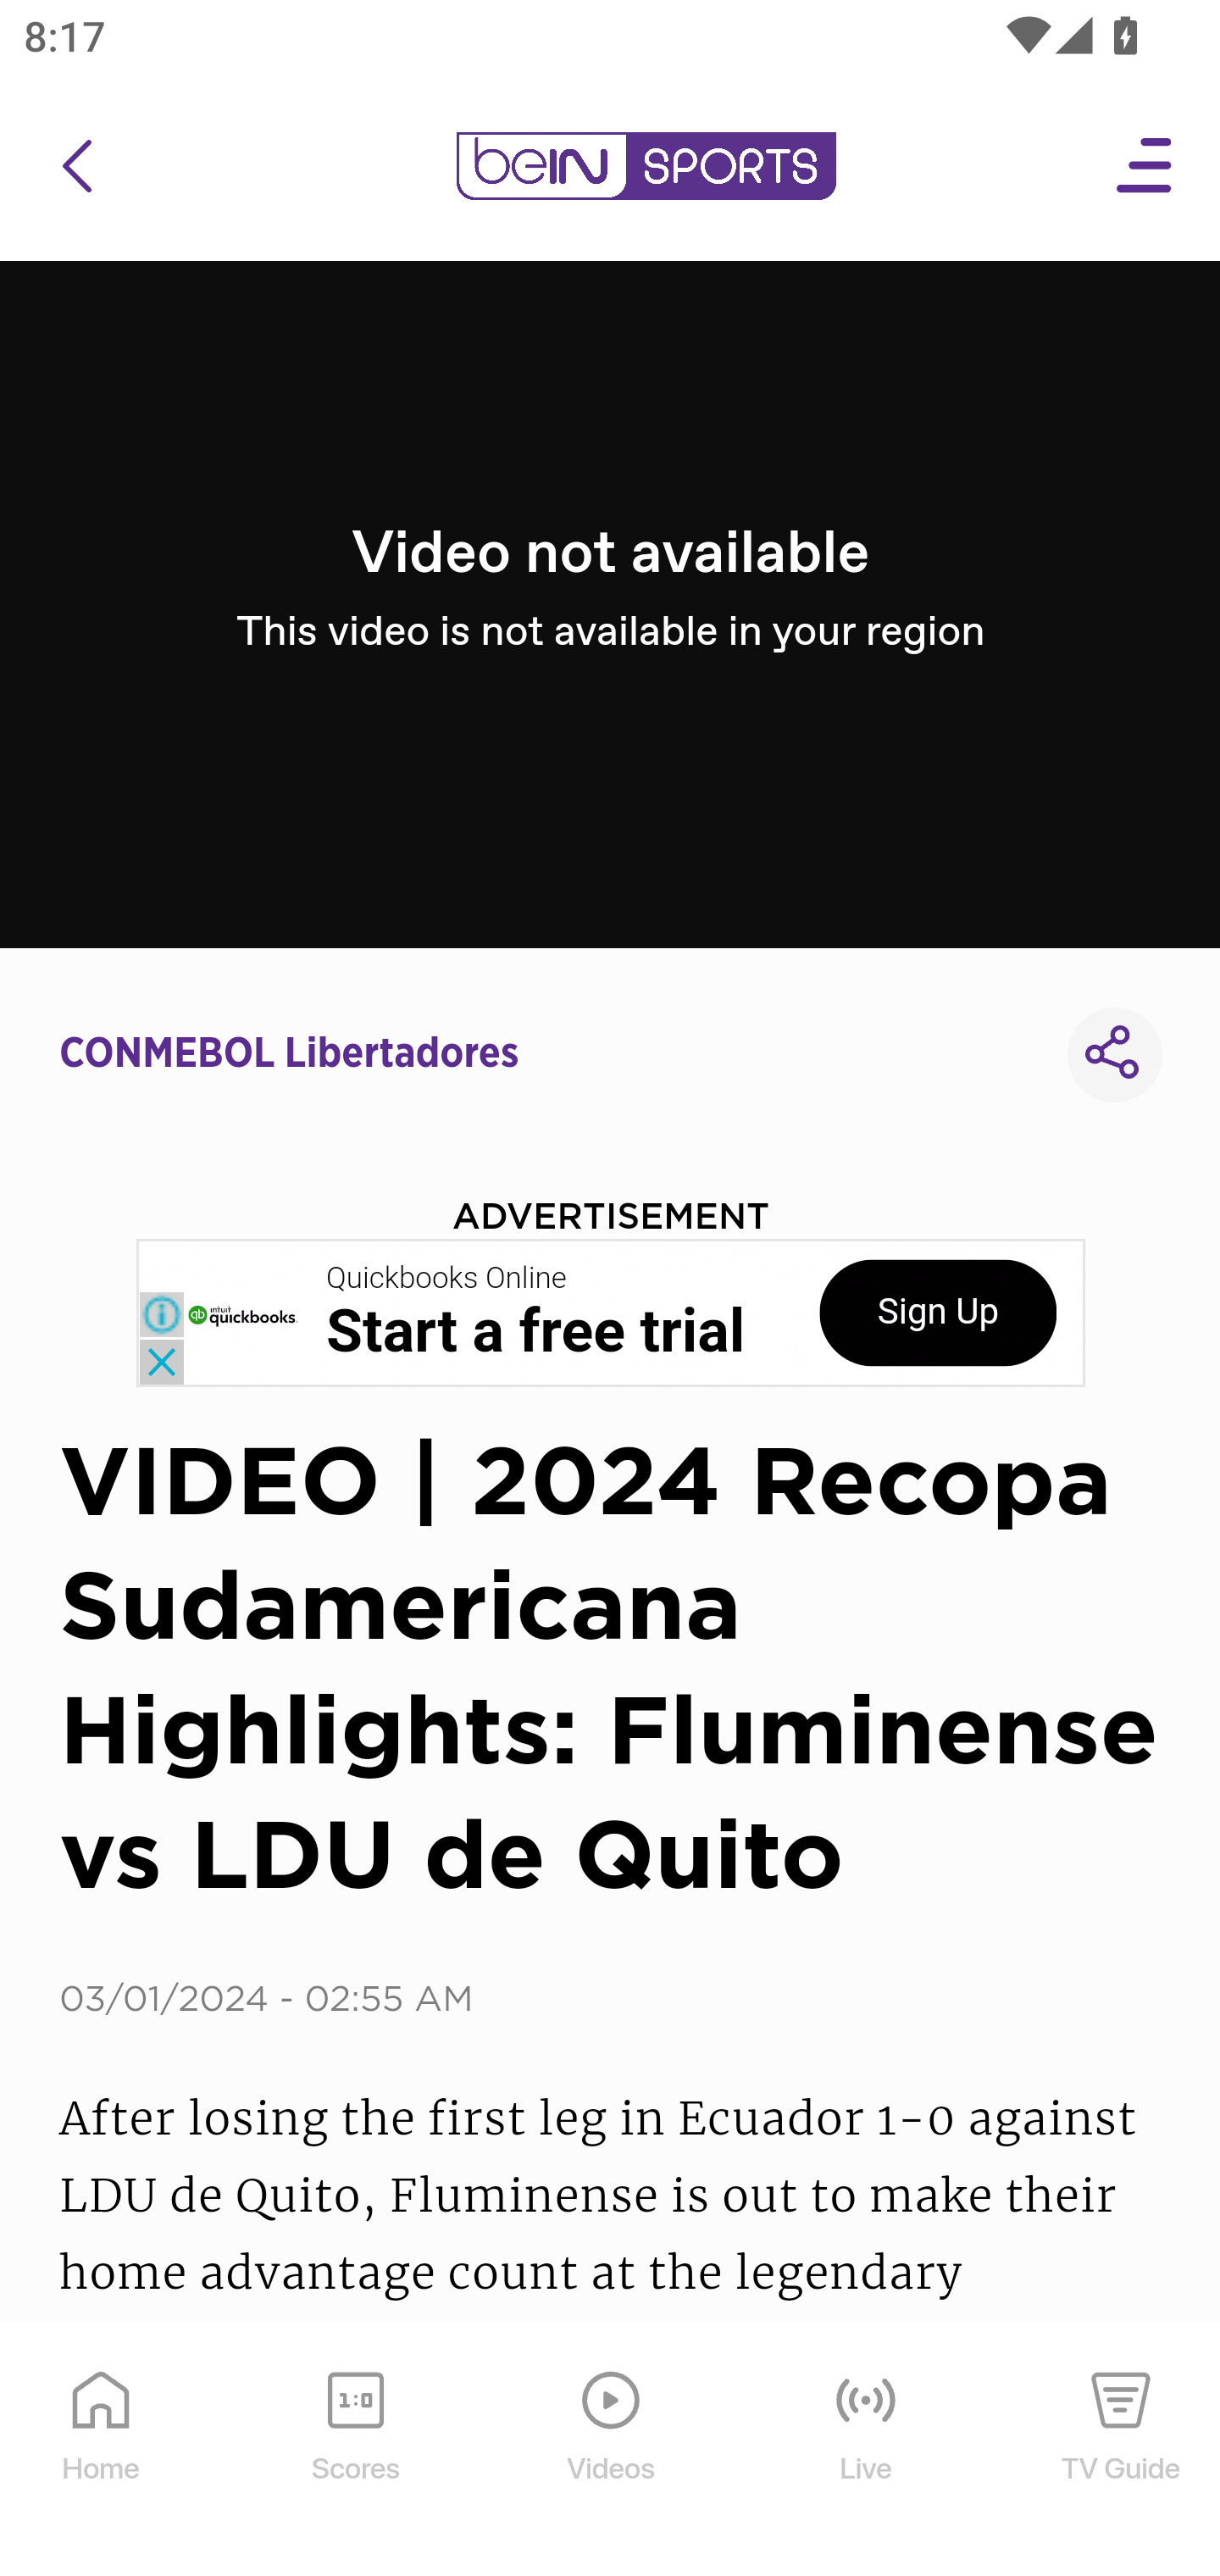 This screenshot has width=1220, height=2576. I want to click on TV Guide TV Guide Icon TV Guide, so click(1122, 2451).